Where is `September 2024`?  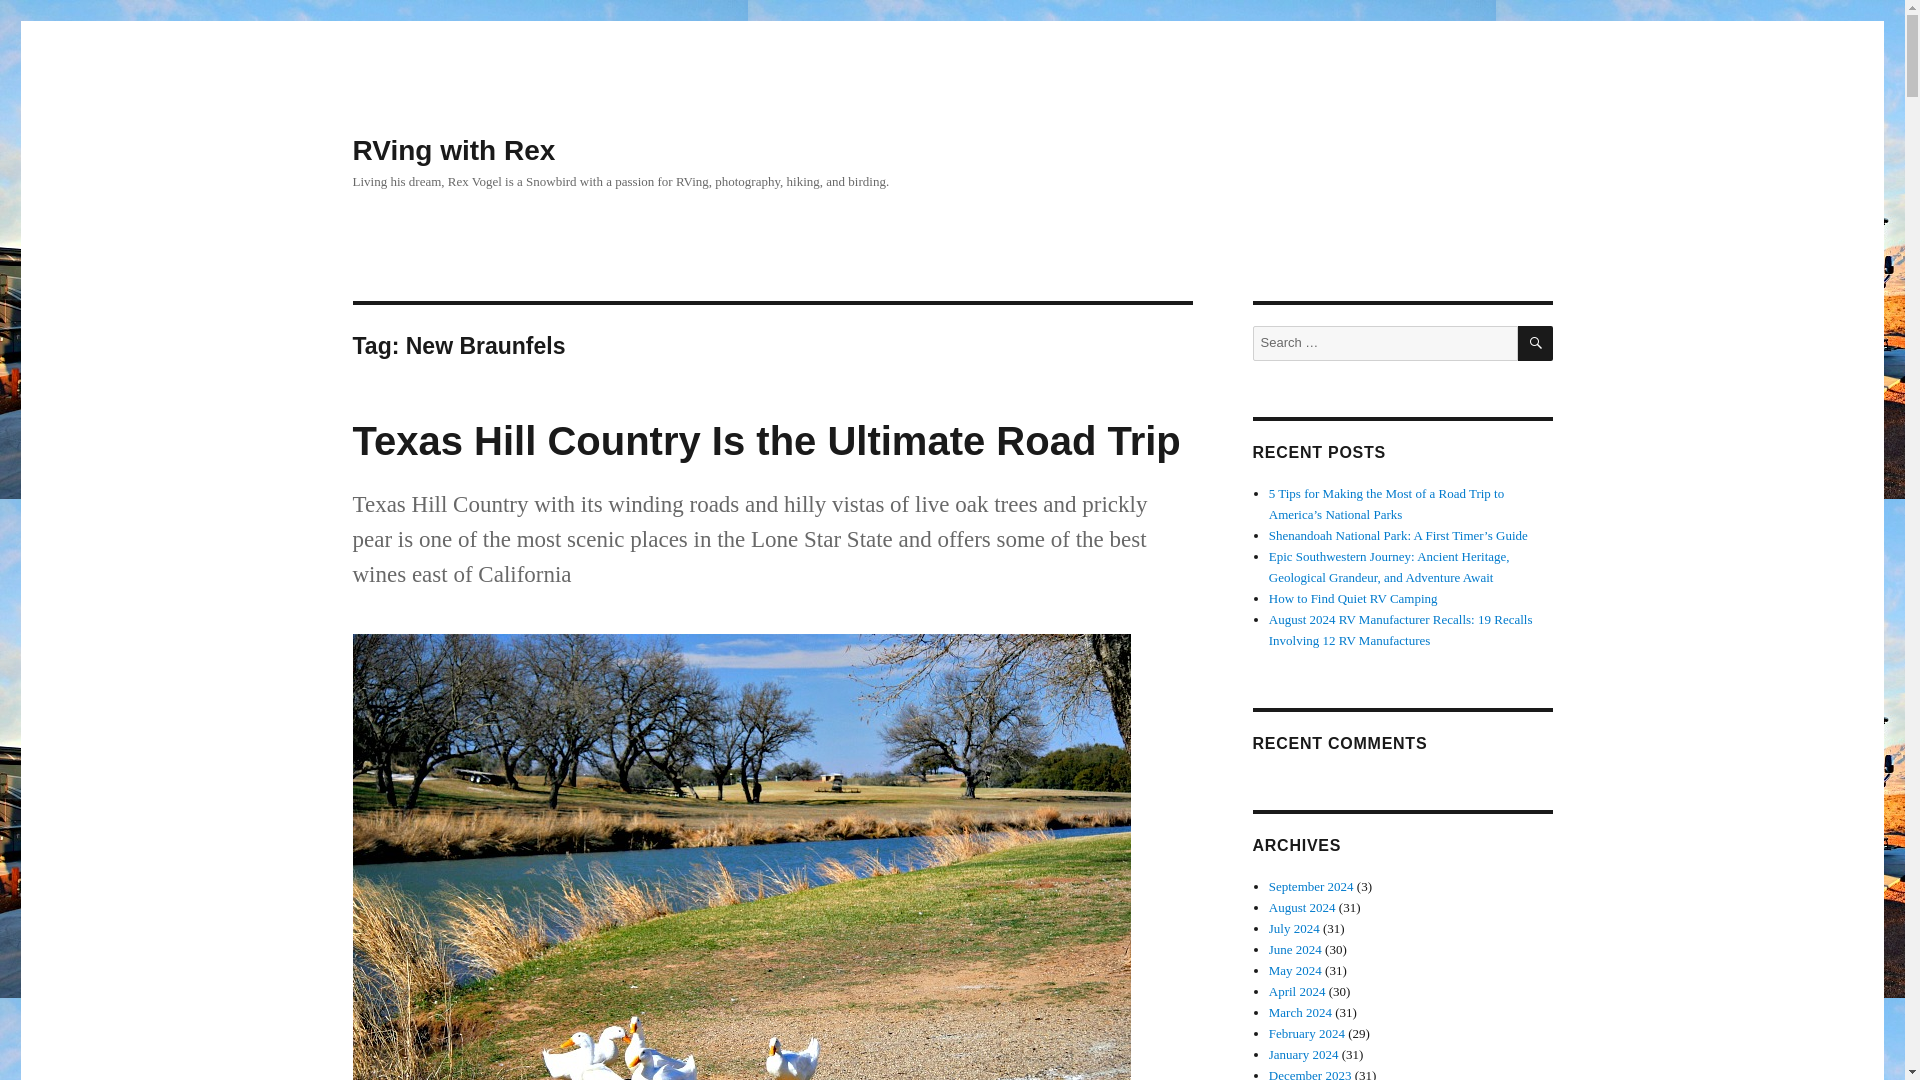 September 2024 is located at coordinates (1311, 886).